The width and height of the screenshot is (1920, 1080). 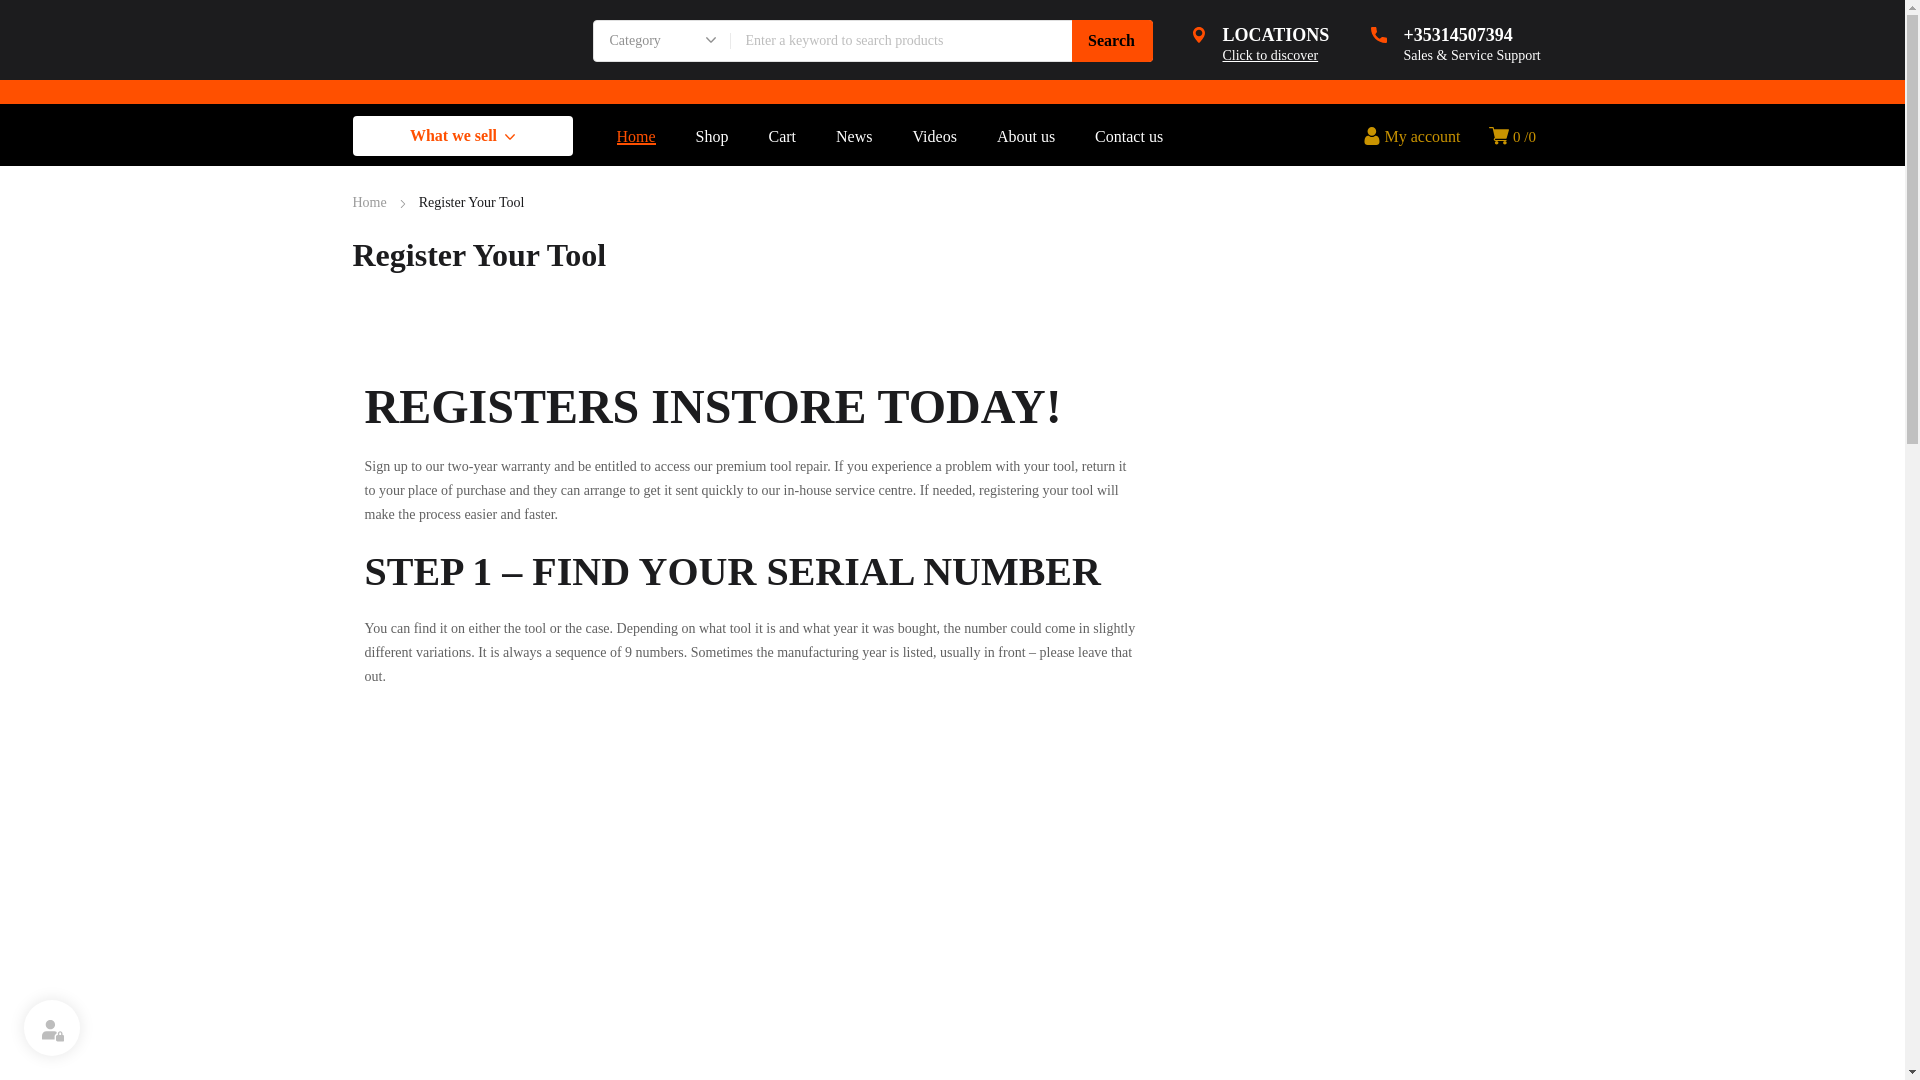 I want to click on Search, so click(x=1259, y=46).